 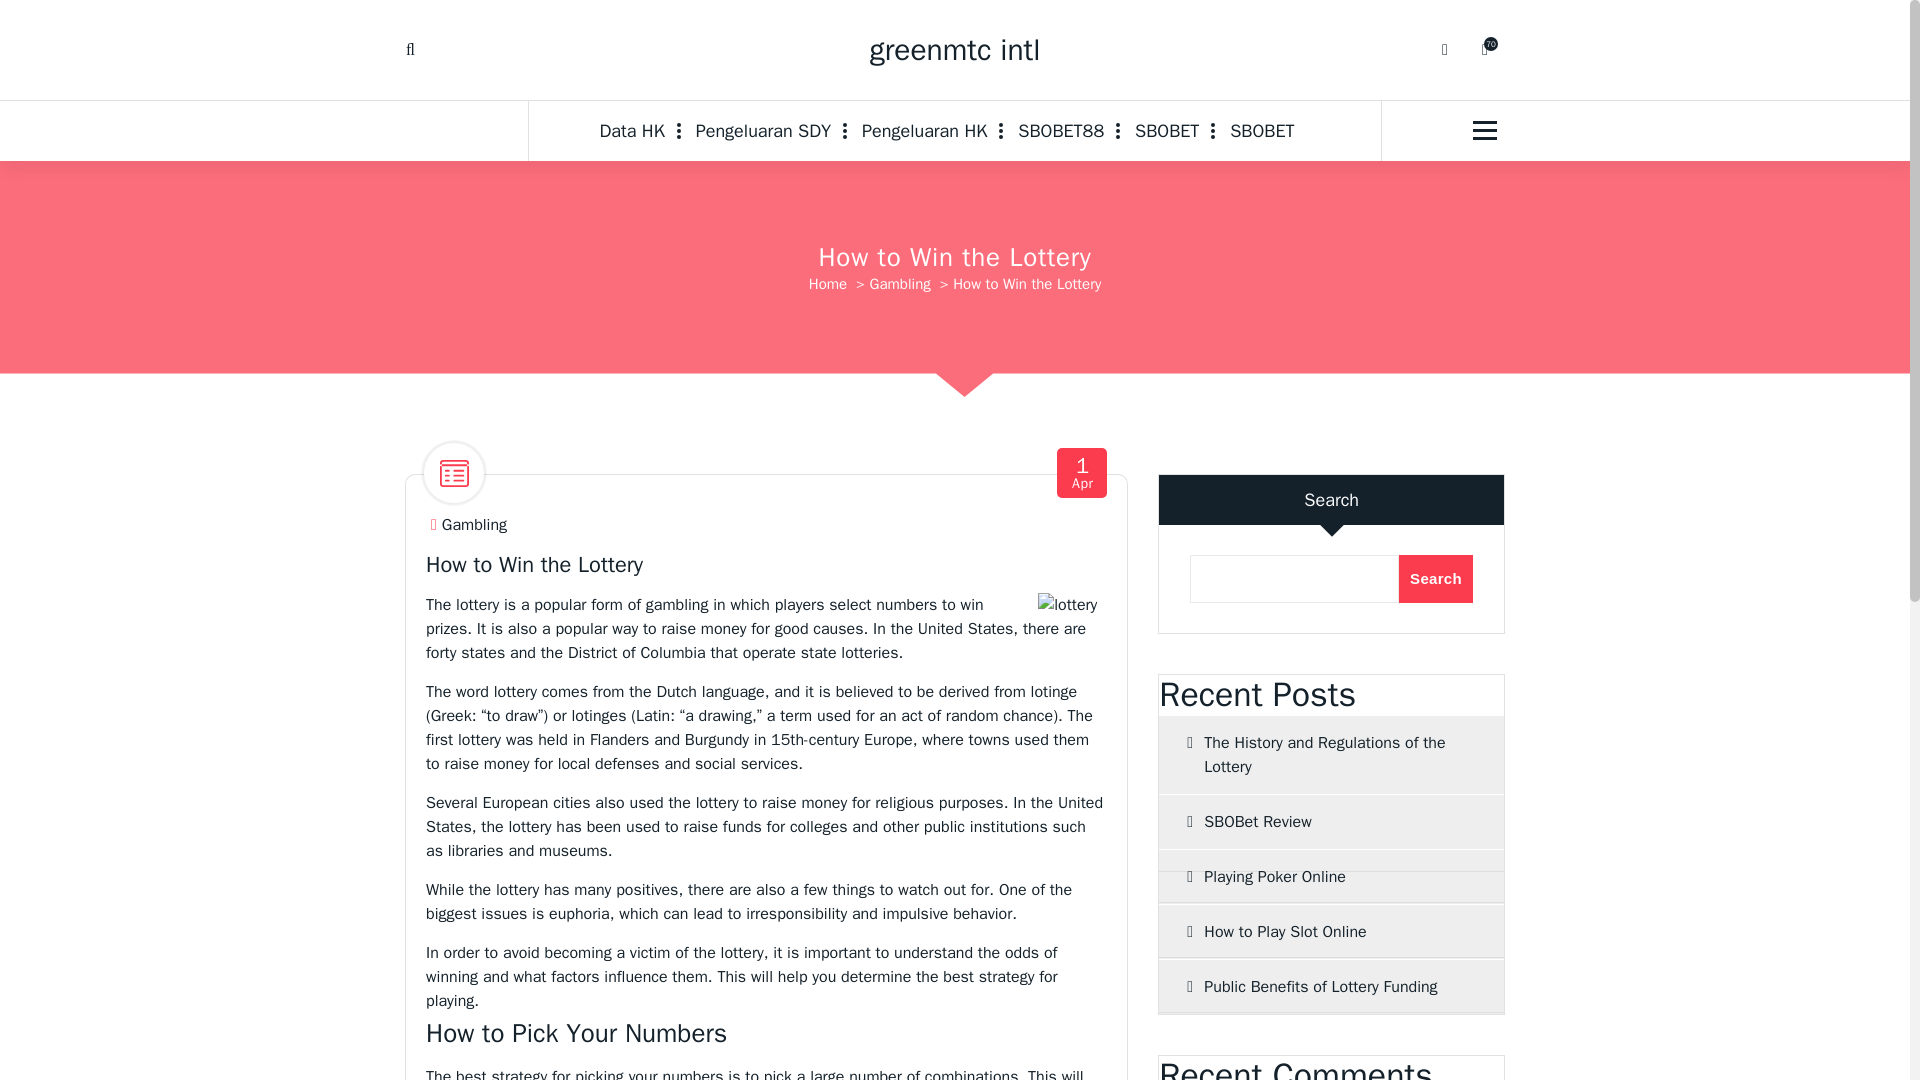 I want to click on SBOBET, so click(x=1261, y=130).